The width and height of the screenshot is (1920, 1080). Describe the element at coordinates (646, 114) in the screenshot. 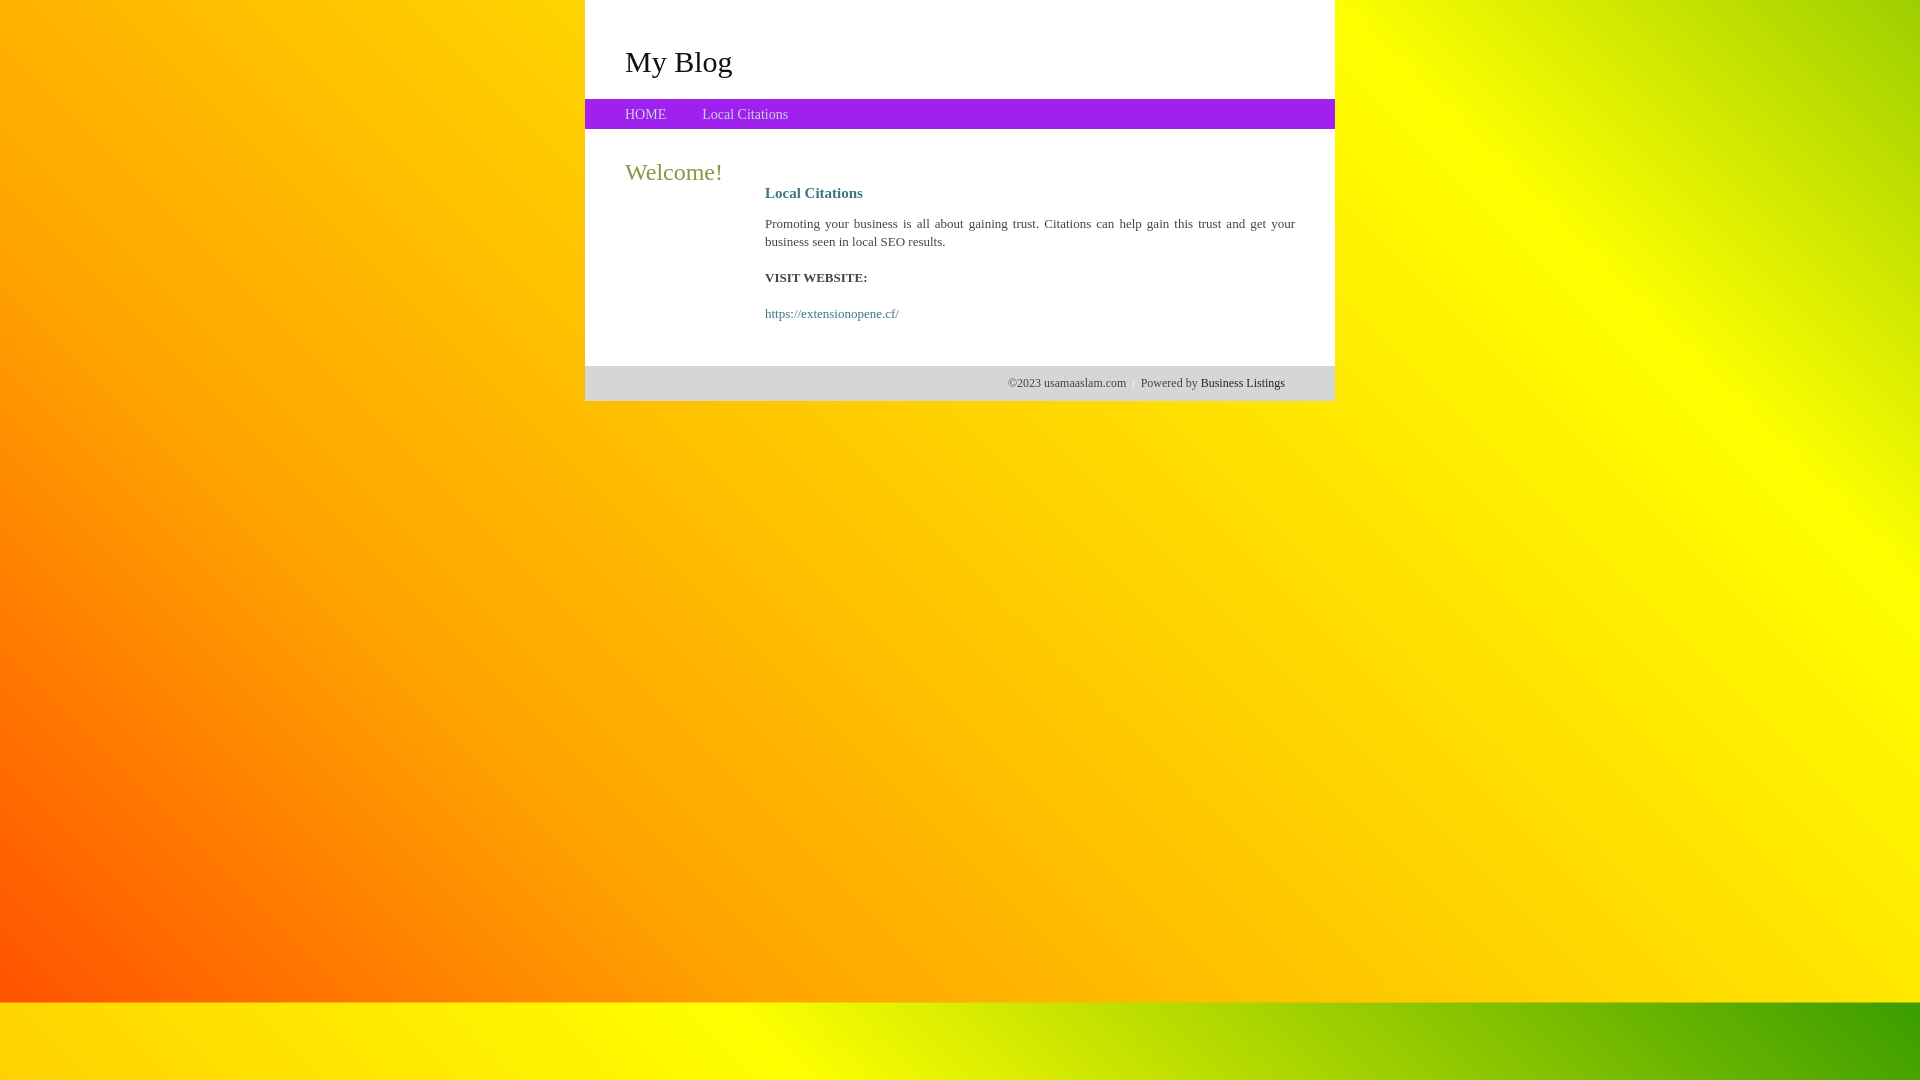

I see `HOME` at that location.